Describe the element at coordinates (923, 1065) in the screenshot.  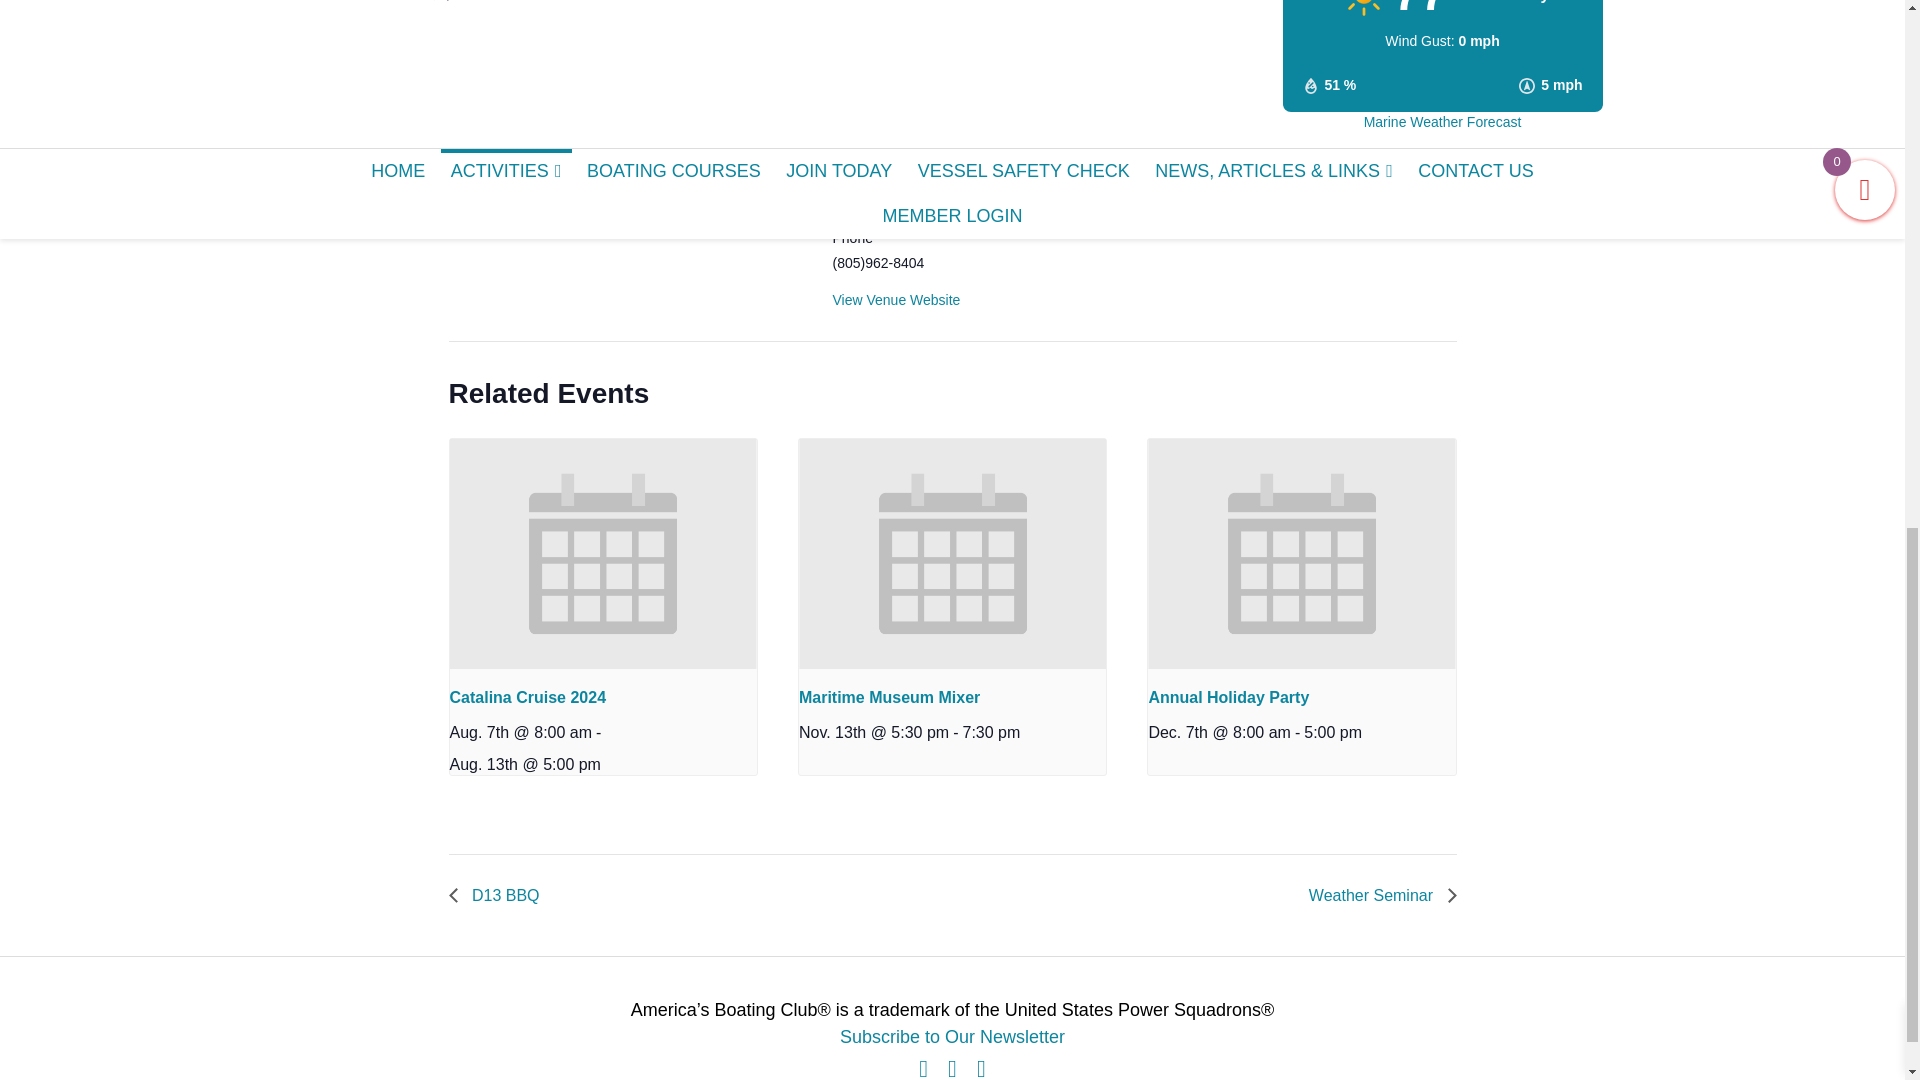
I see `Facebook` at that location.